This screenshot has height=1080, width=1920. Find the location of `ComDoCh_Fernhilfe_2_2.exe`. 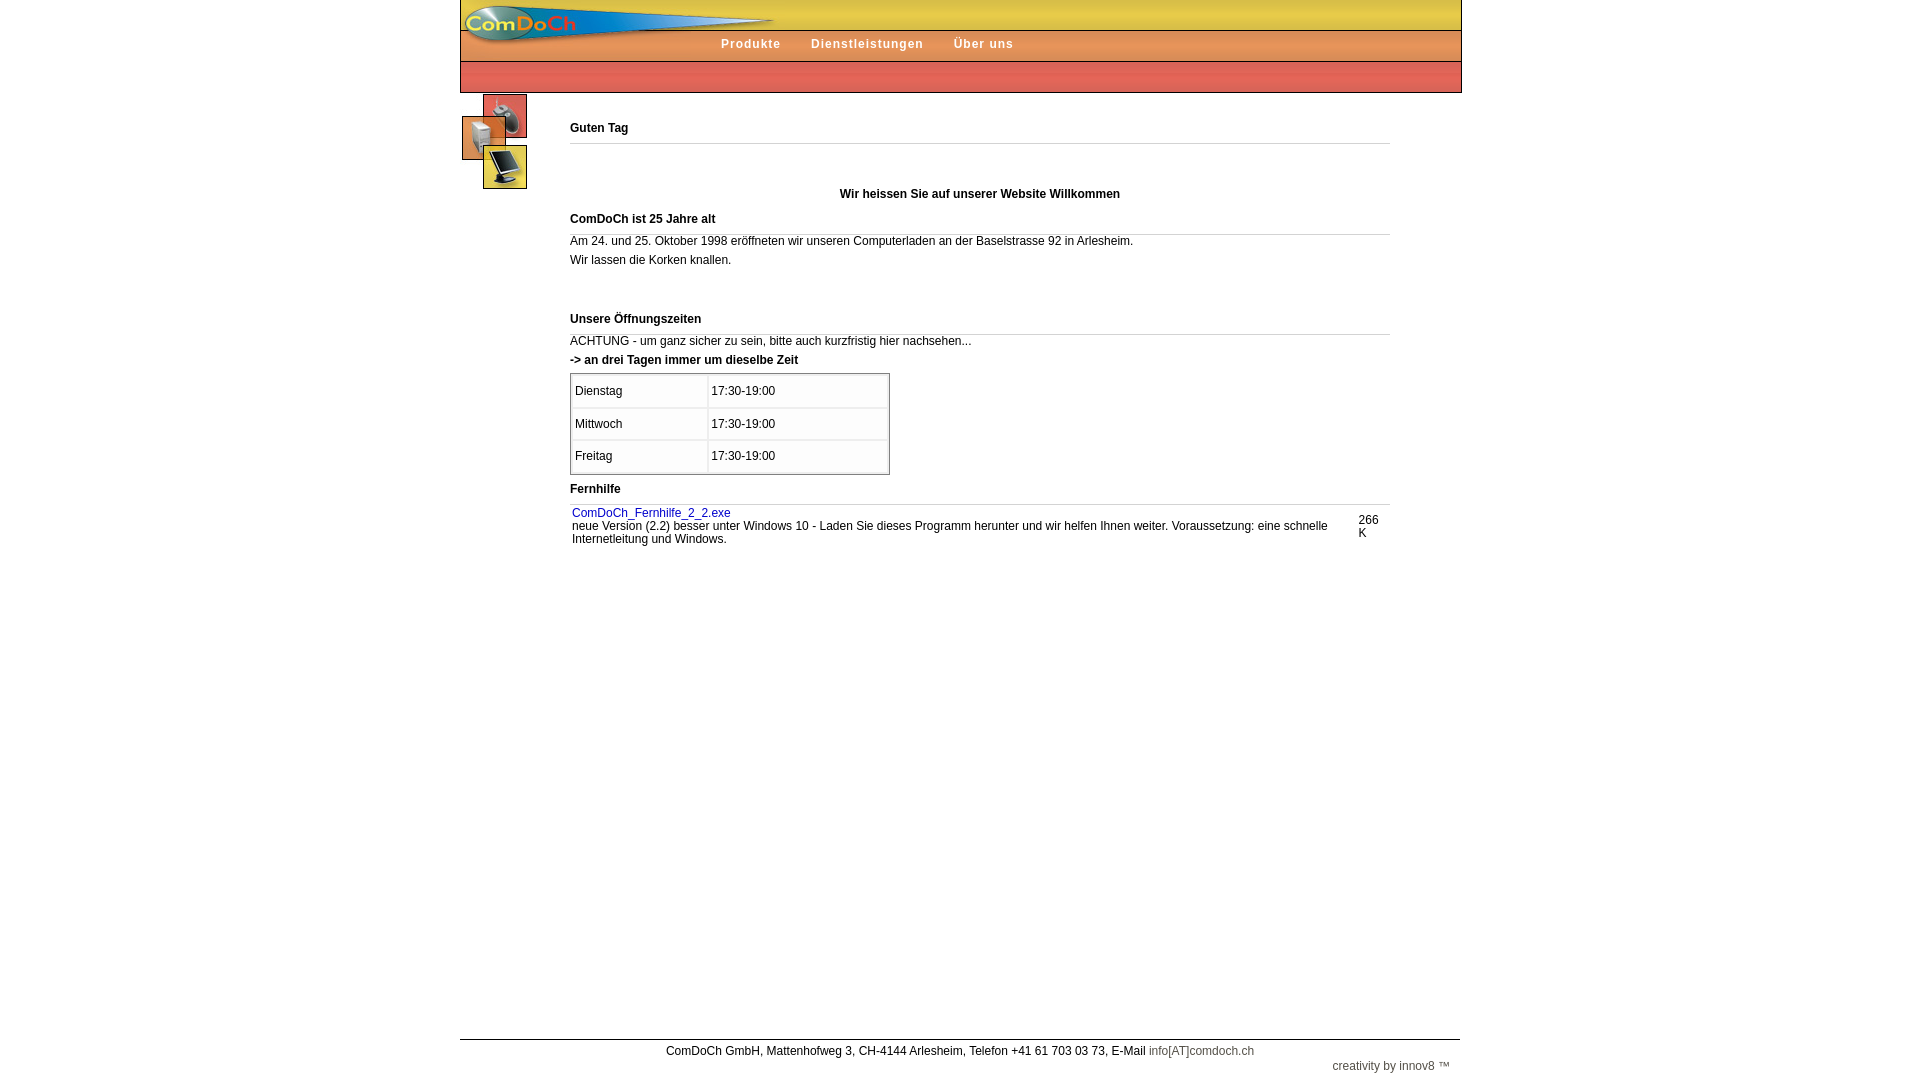

ComDoCh_Fernhilfe_2_2.exe is located at coordinates (652, 513).